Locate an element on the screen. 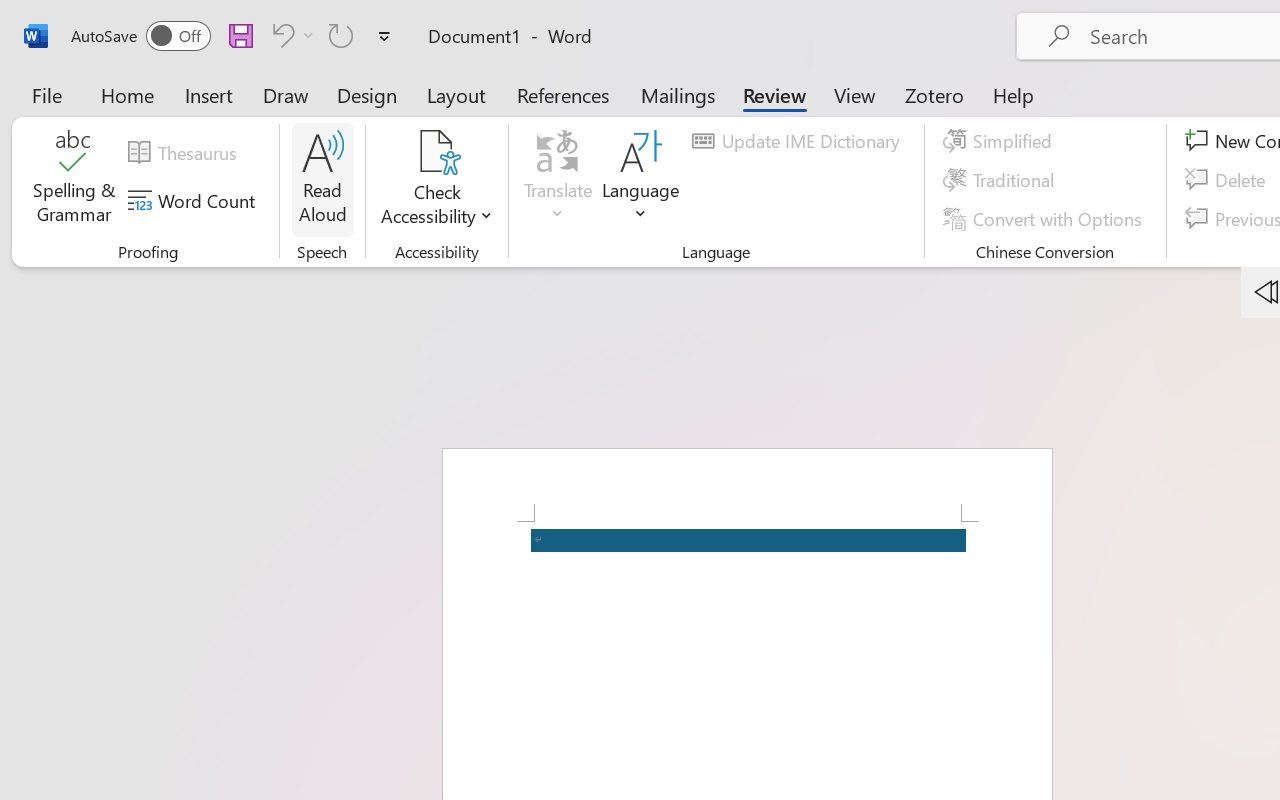 This screenshot has height=800, width=1280. Check Accessibility is located at coordinates (436, 152).